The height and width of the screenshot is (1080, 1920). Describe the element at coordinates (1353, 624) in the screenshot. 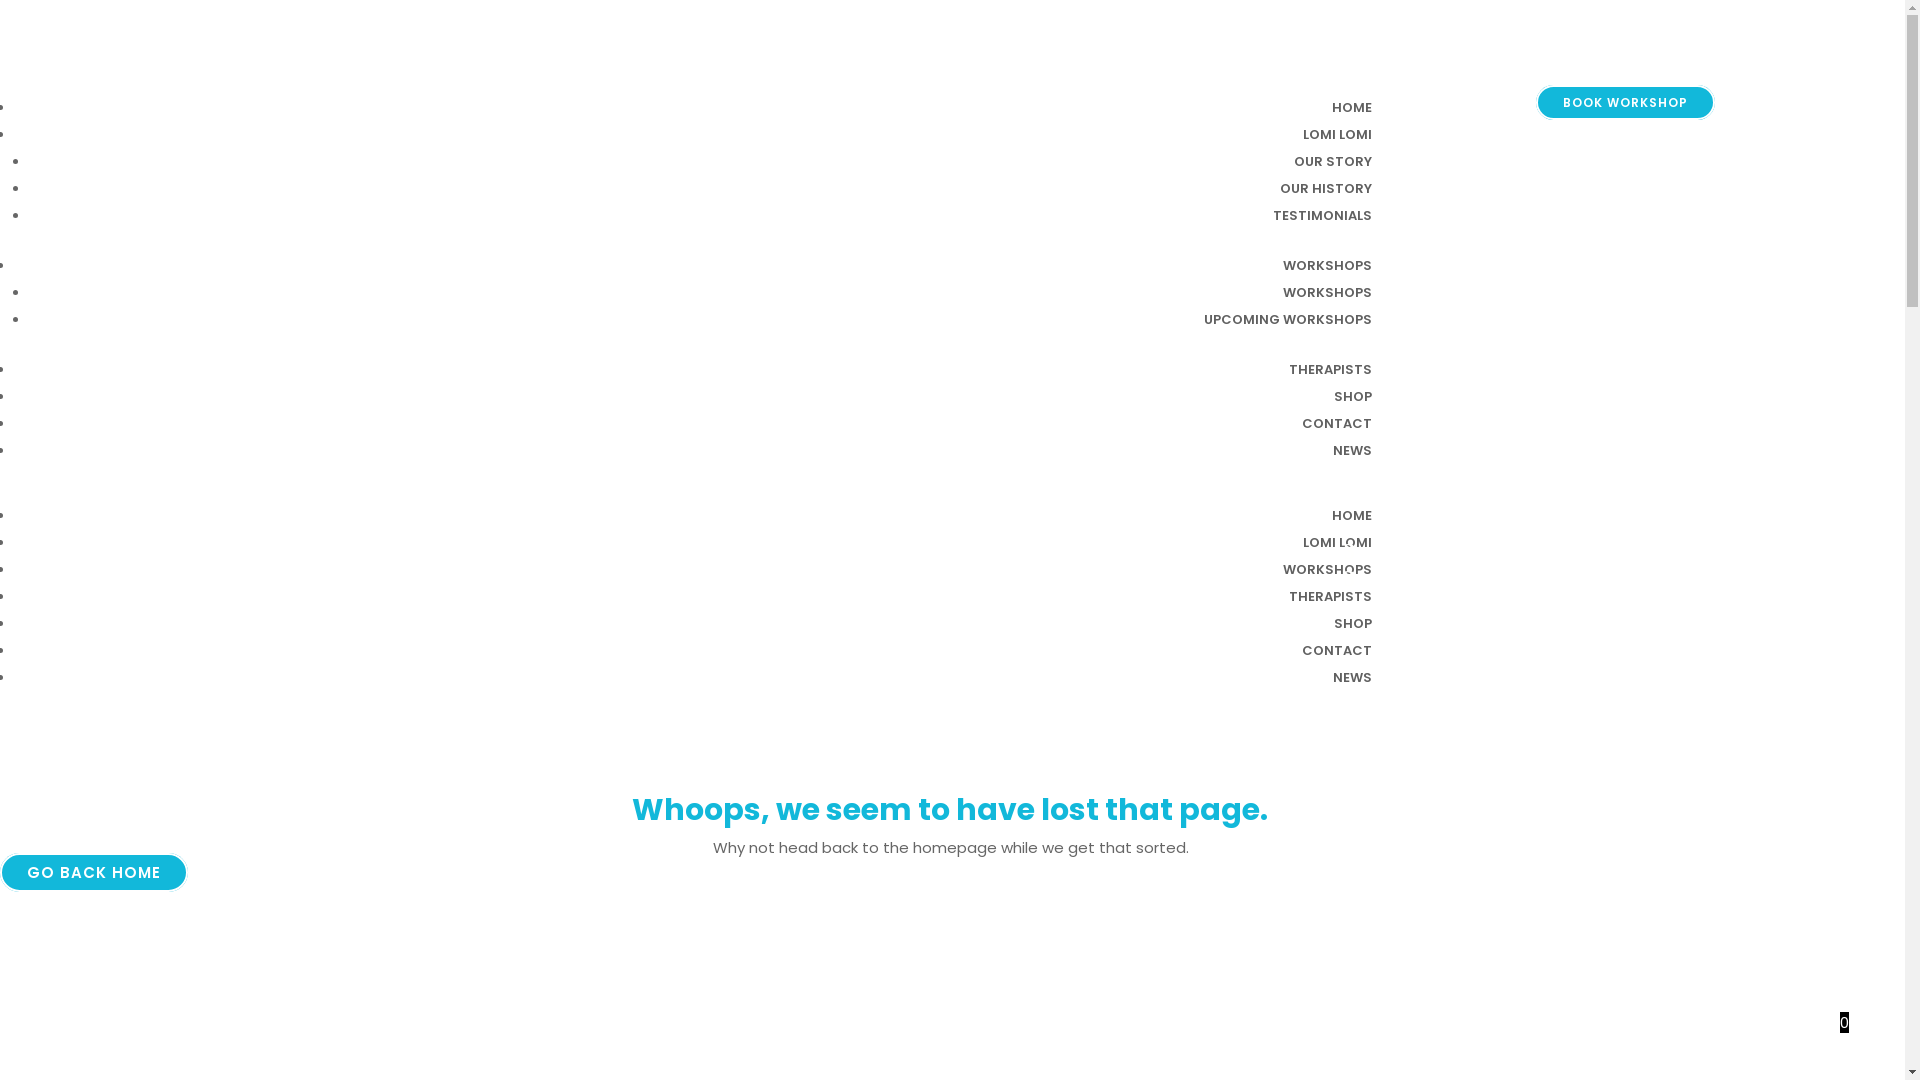

I see `SHOP` at that location.